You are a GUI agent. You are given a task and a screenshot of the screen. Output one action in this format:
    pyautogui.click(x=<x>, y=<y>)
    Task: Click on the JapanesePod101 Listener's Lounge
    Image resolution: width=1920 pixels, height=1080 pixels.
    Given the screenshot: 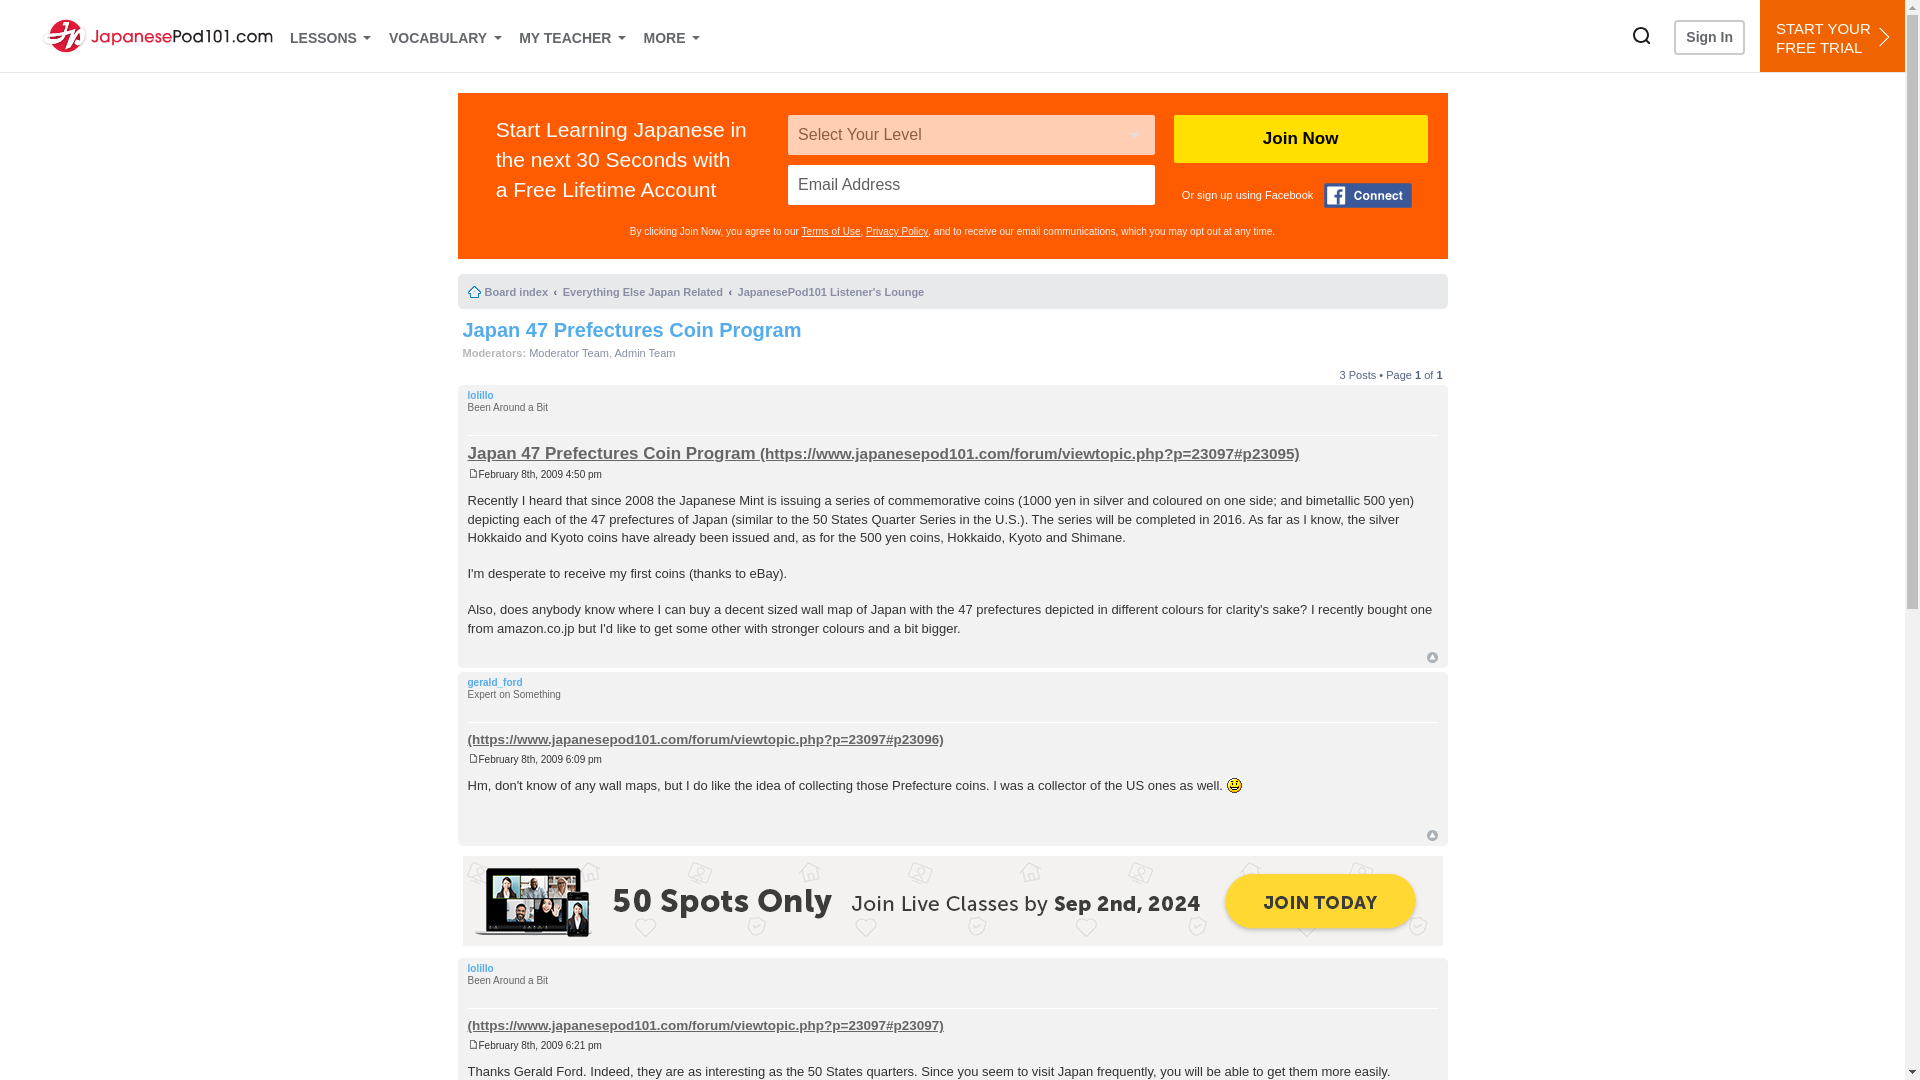 What is the action you would take?
    pyautogui.click(x=831, y=291)
    